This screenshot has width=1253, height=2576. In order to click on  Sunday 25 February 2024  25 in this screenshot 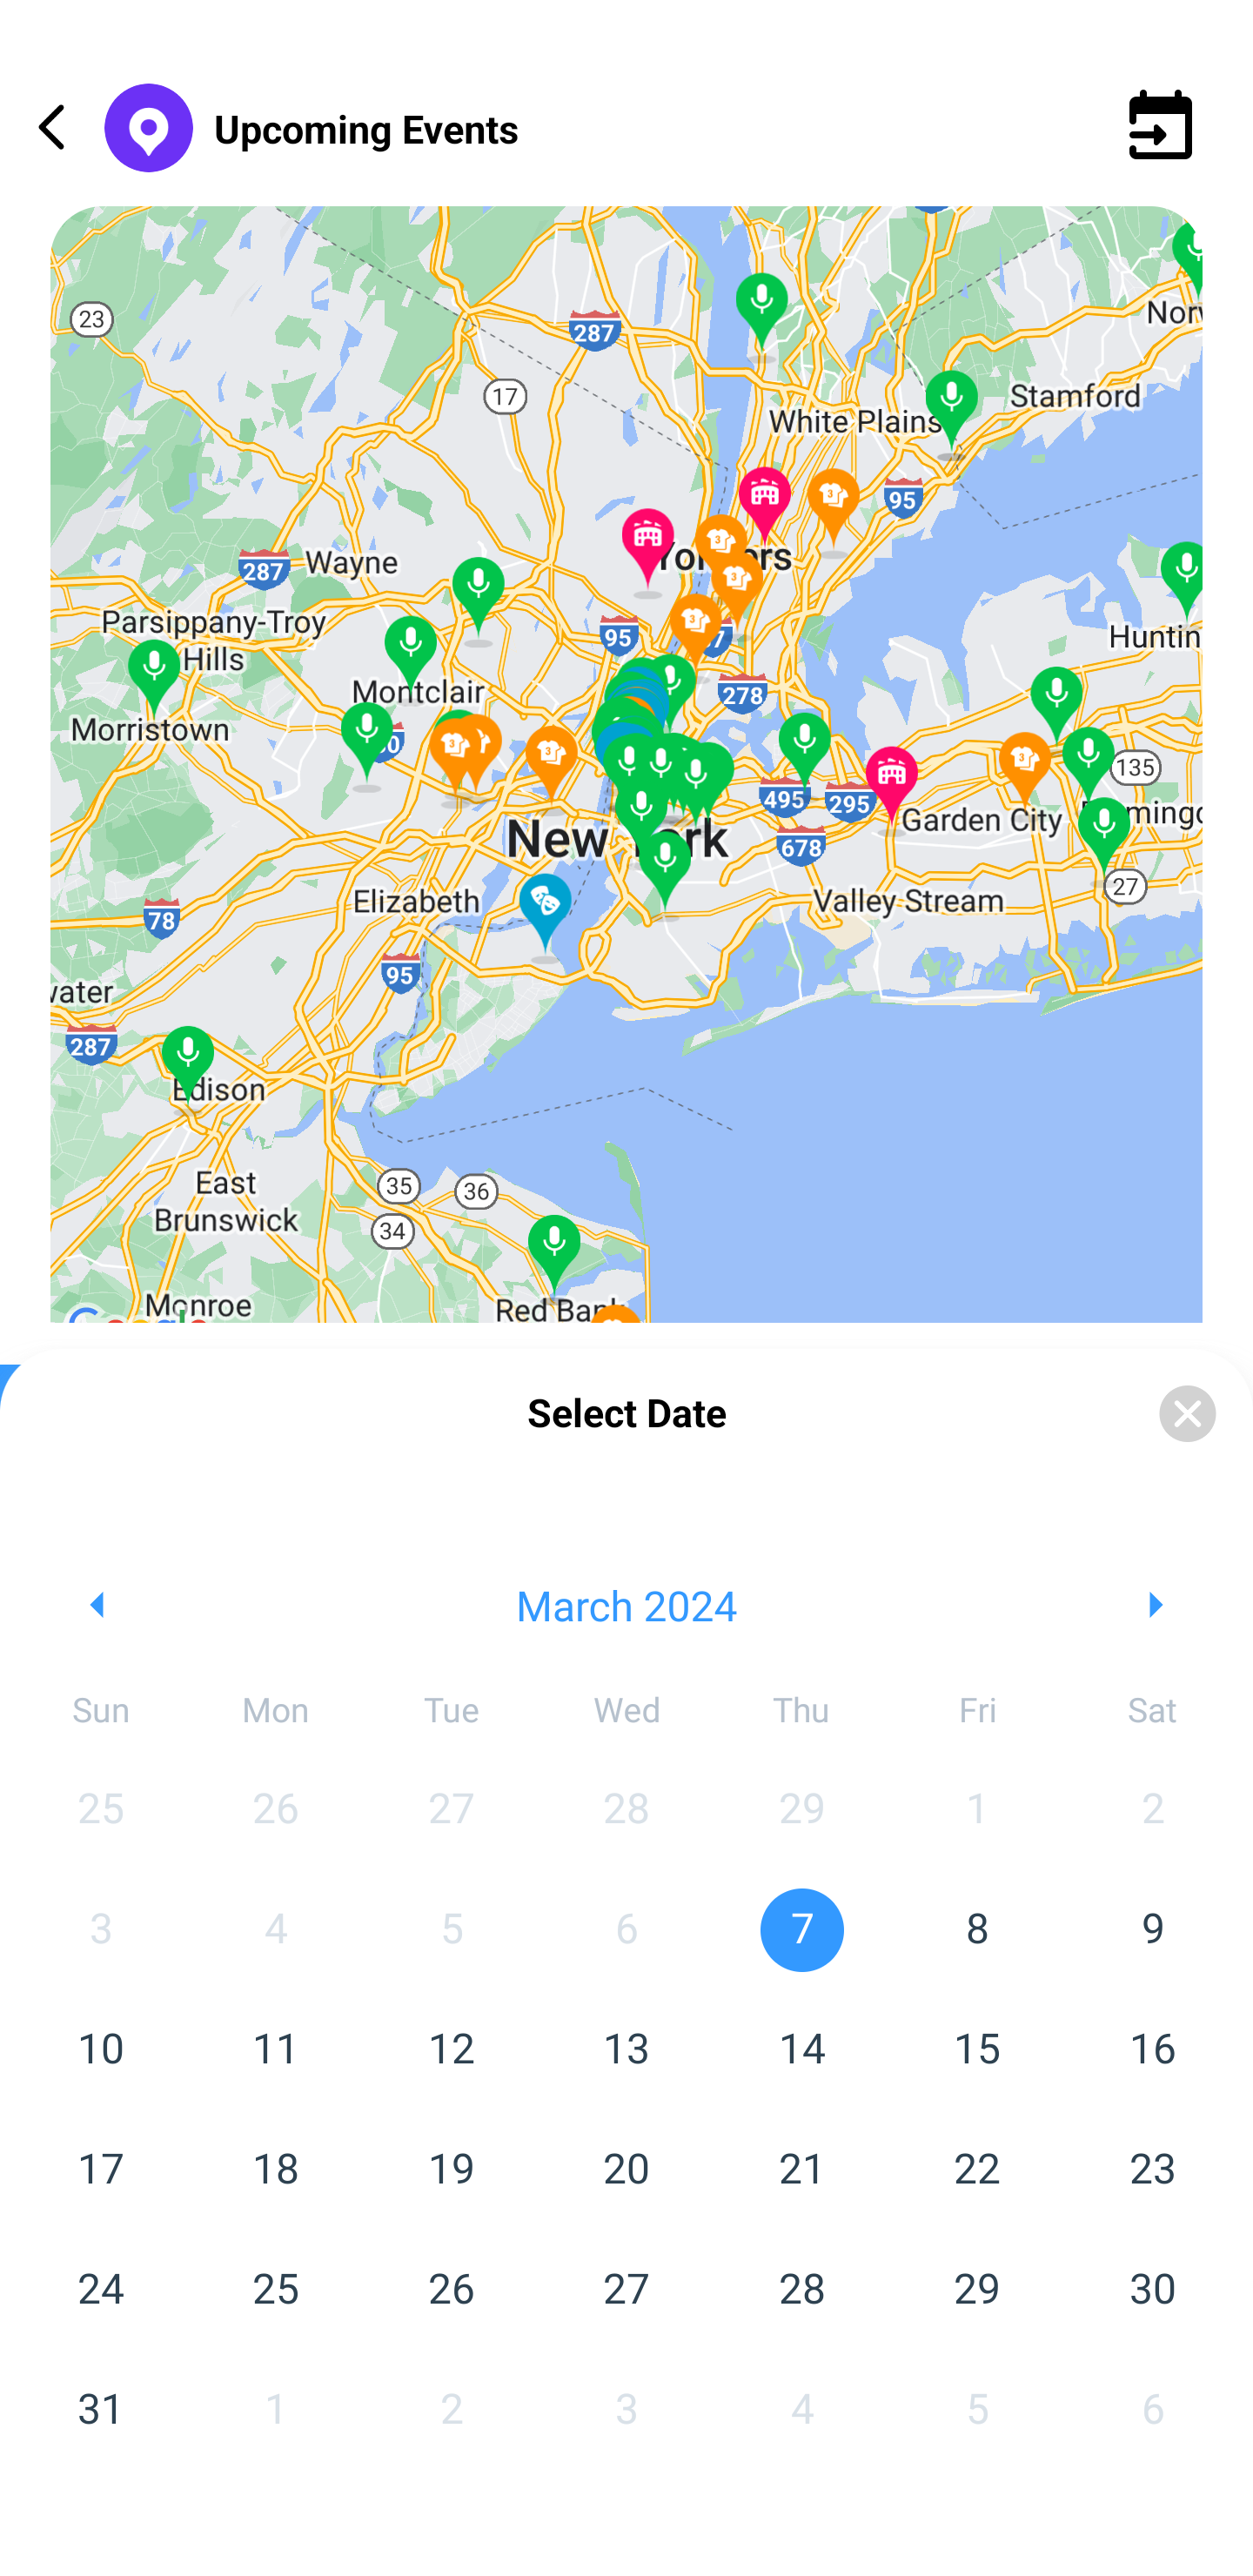, I will do `click(101, 1809)`.